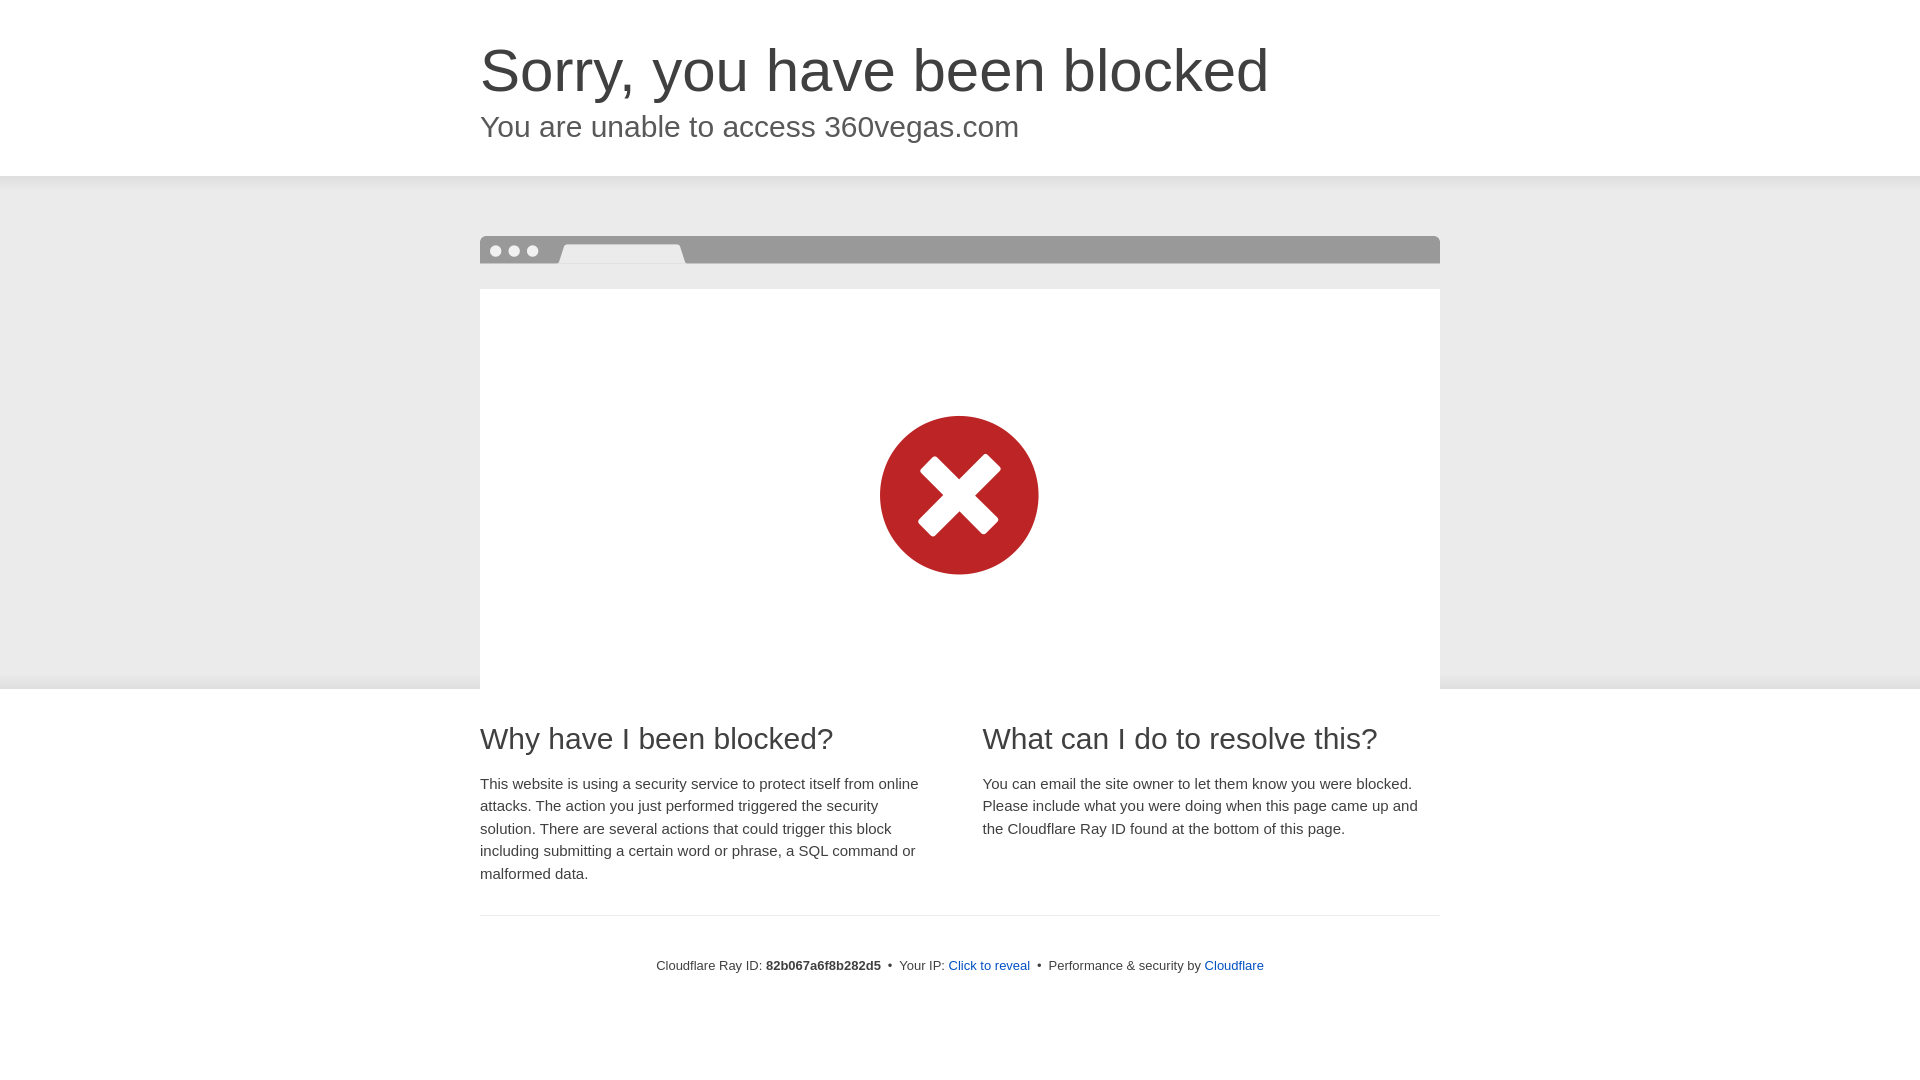 The height and width of the screenshot is (1080, 1920). What do you see at coordinates (990, 966) in the screenshot?
I see `Click to reveal` at bounding box center [990, 966].